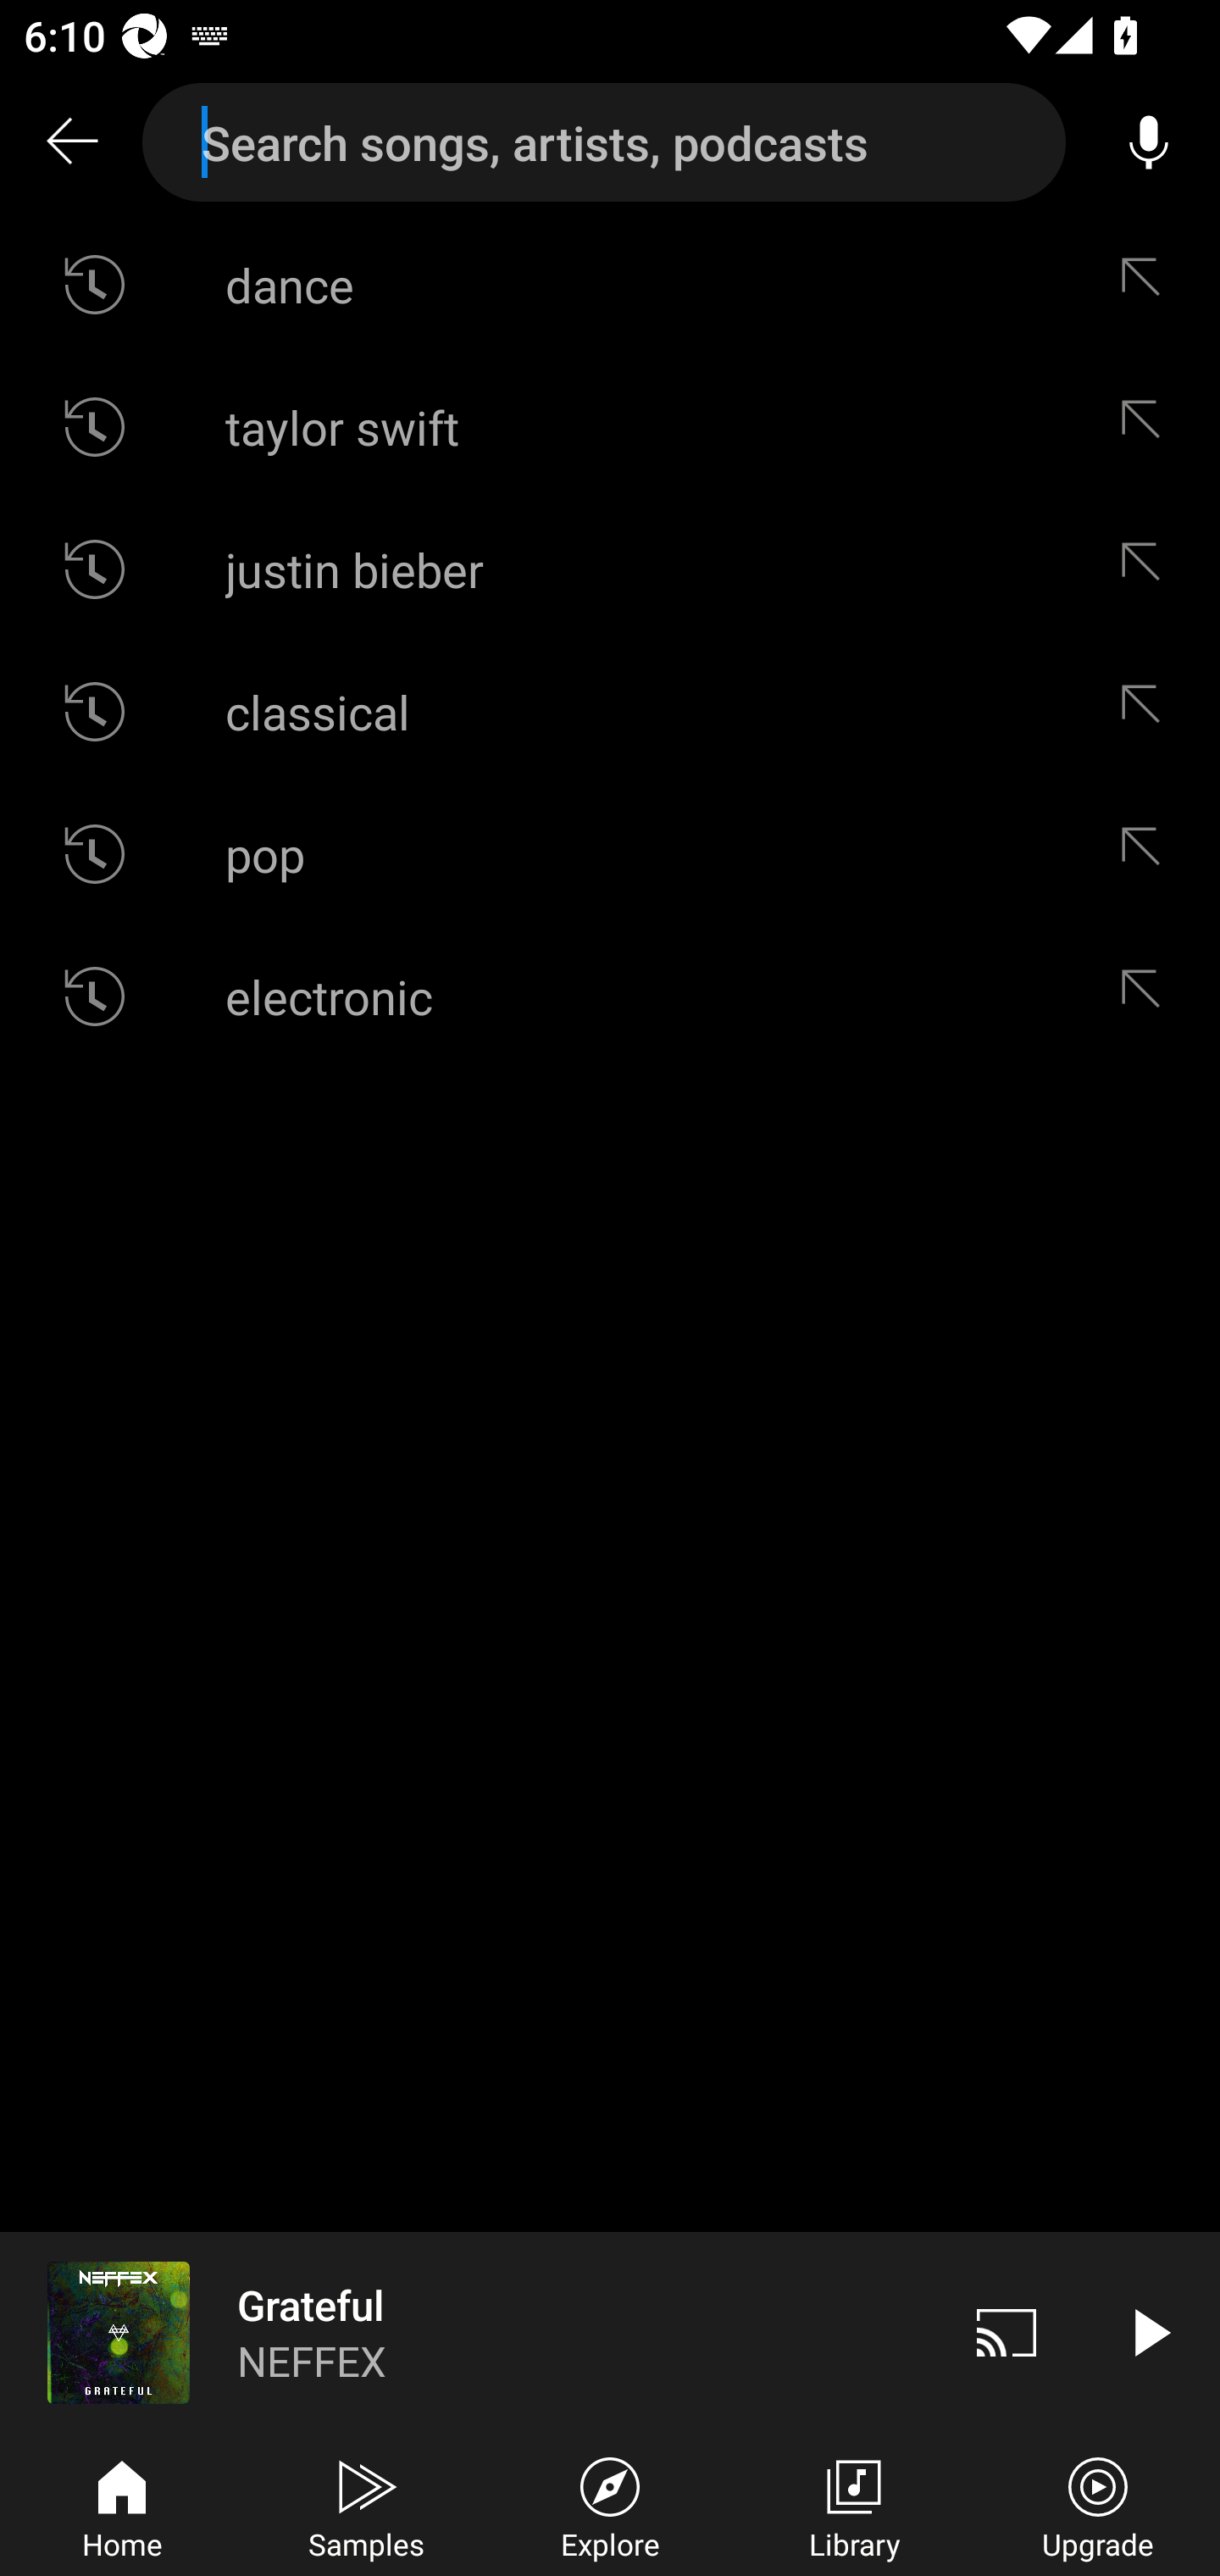 The image size is (1220, 2576). I want to click on Cast. Disconnected, so click(1006, 2332).